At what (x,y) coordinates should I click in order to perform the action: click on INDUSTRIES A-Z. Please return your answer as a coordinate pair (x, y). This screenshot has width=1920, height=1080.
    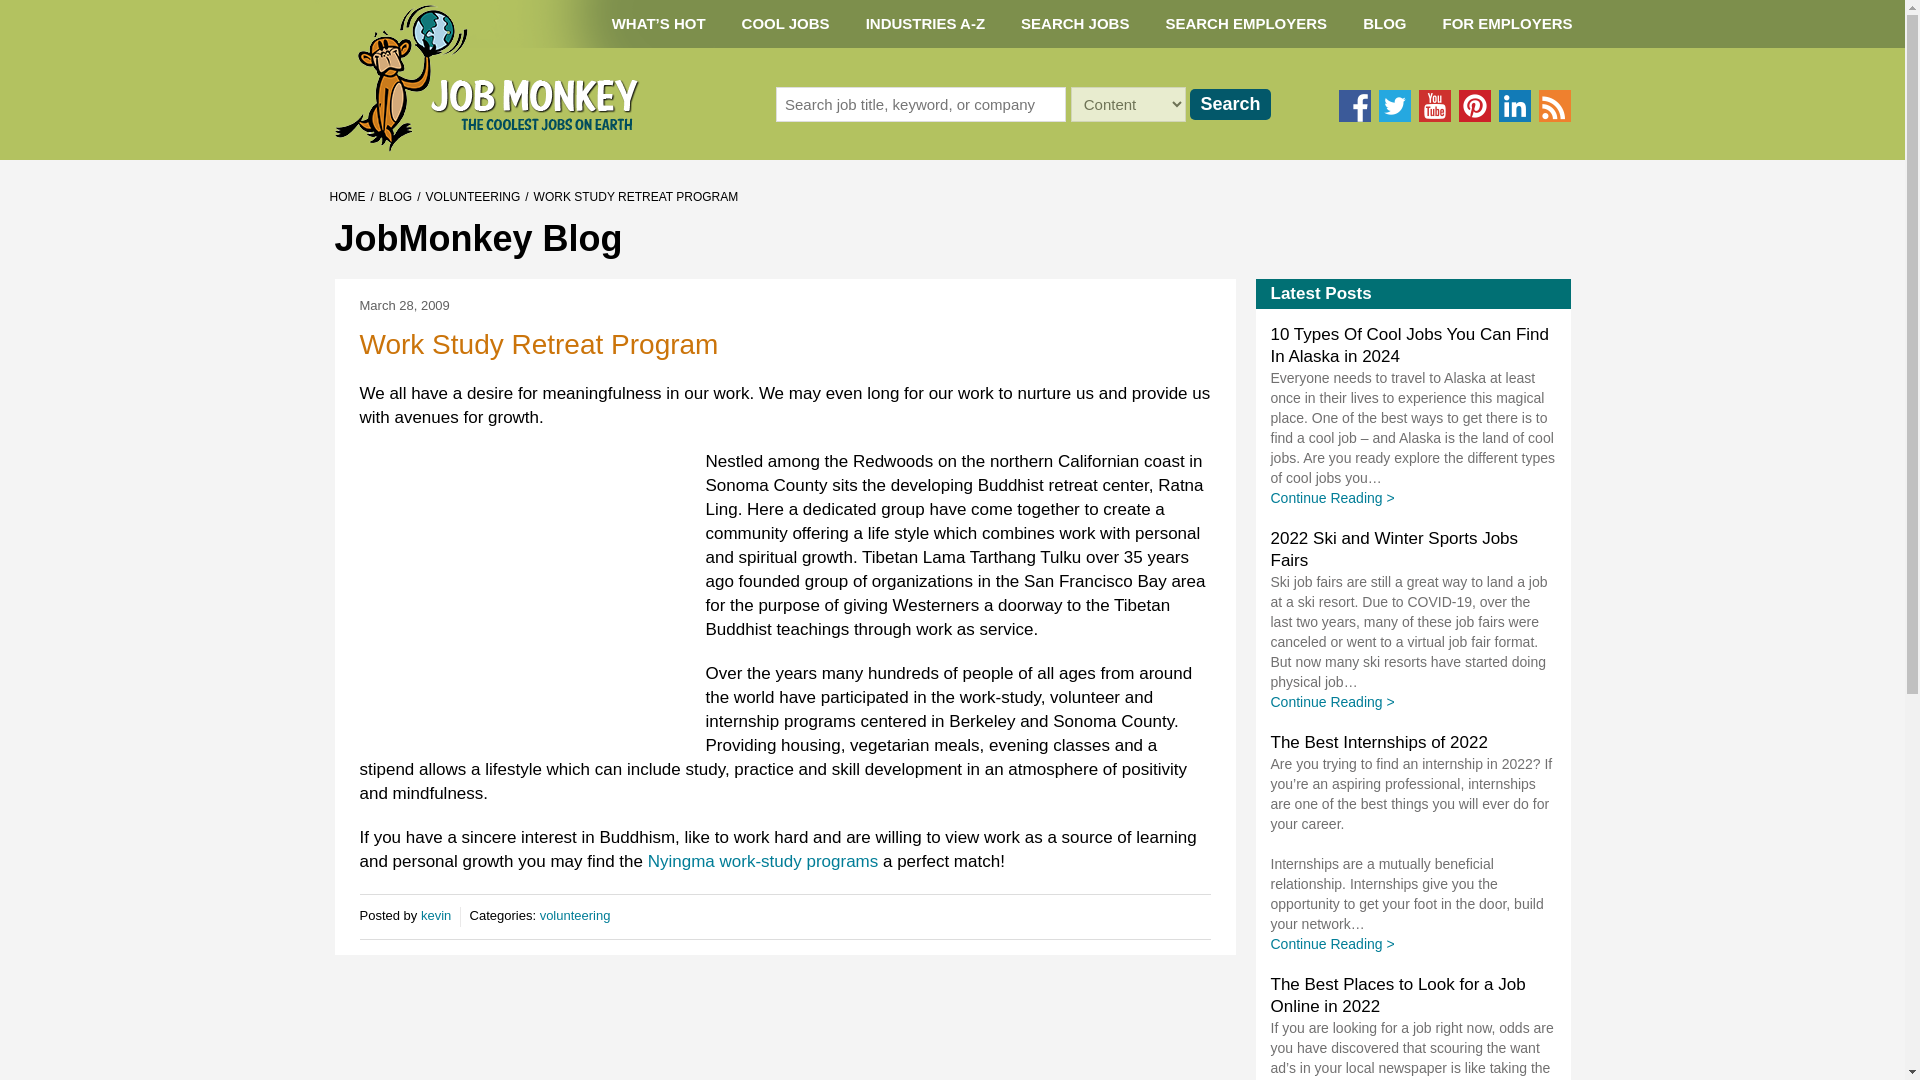
    Looking at the image, I should click on (925, 24).